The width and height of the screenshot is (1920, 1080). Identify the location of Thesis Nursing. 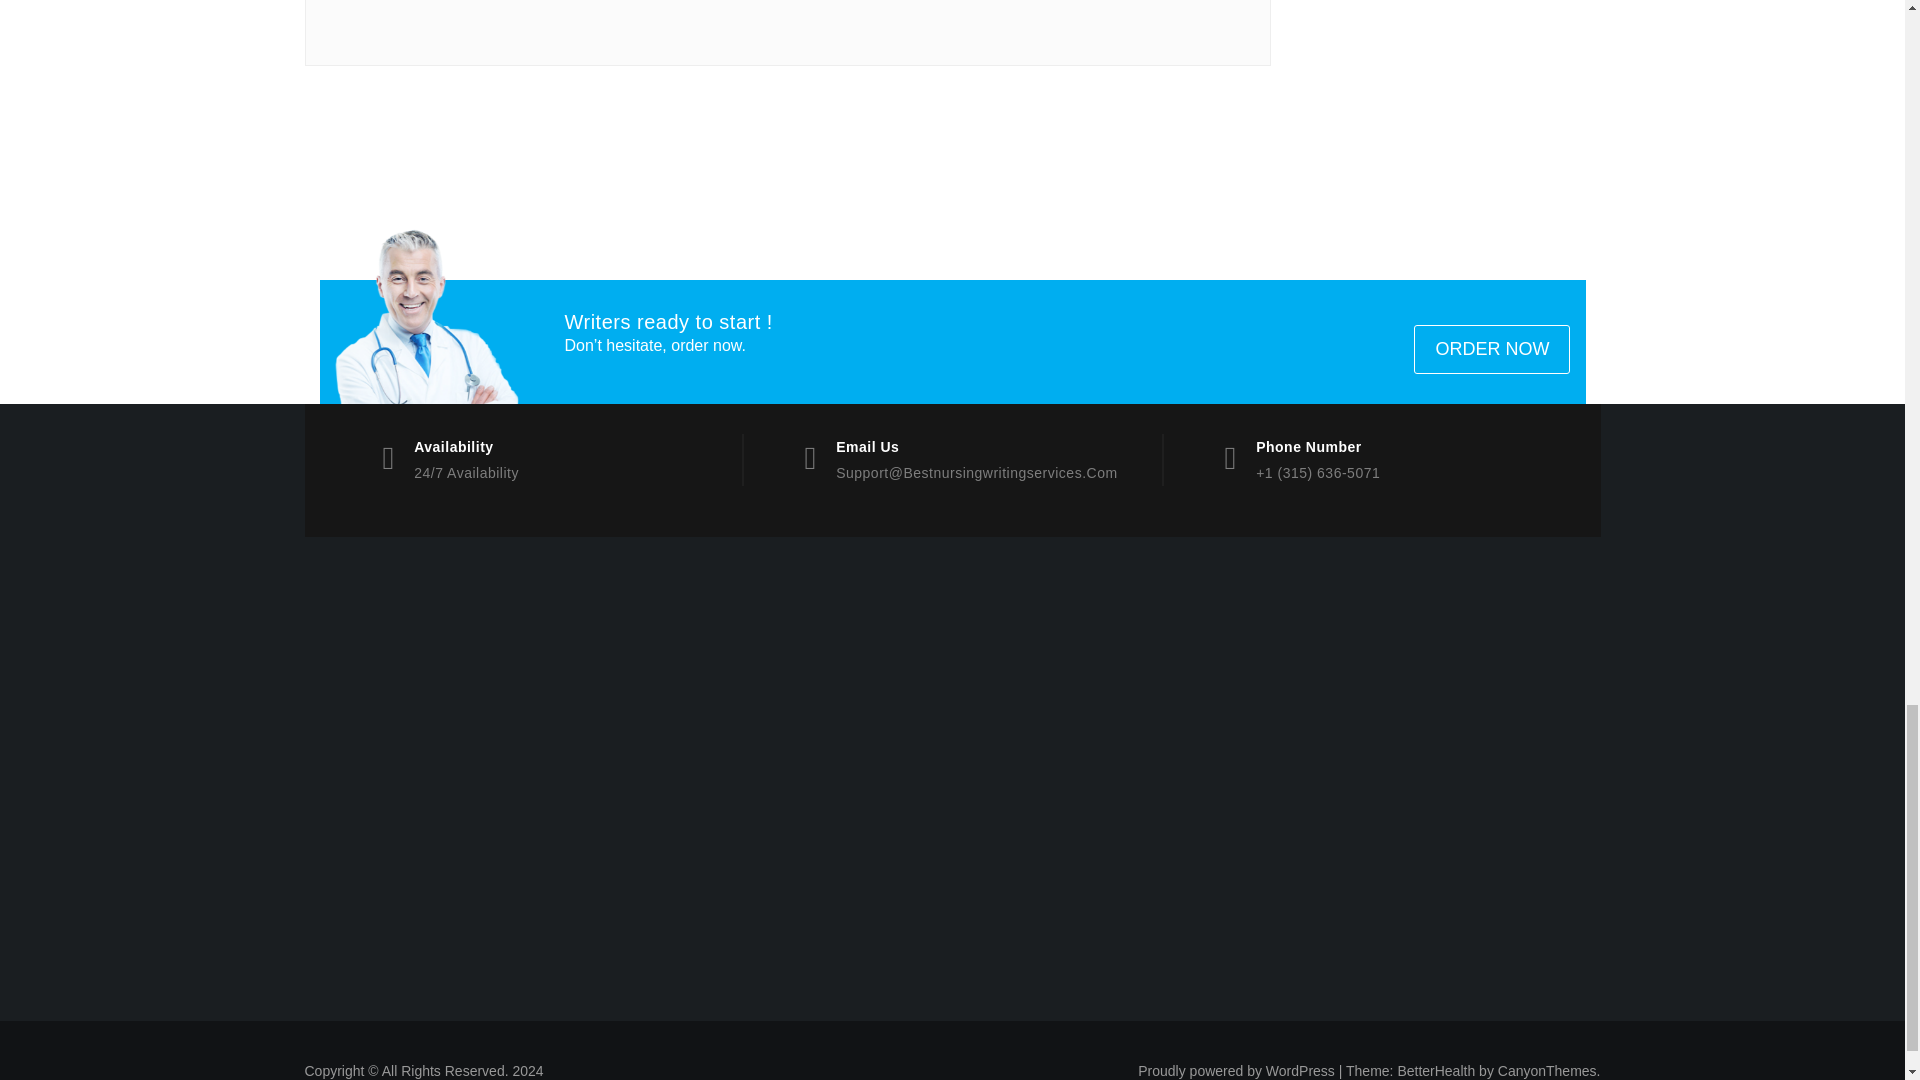
(786, 736).